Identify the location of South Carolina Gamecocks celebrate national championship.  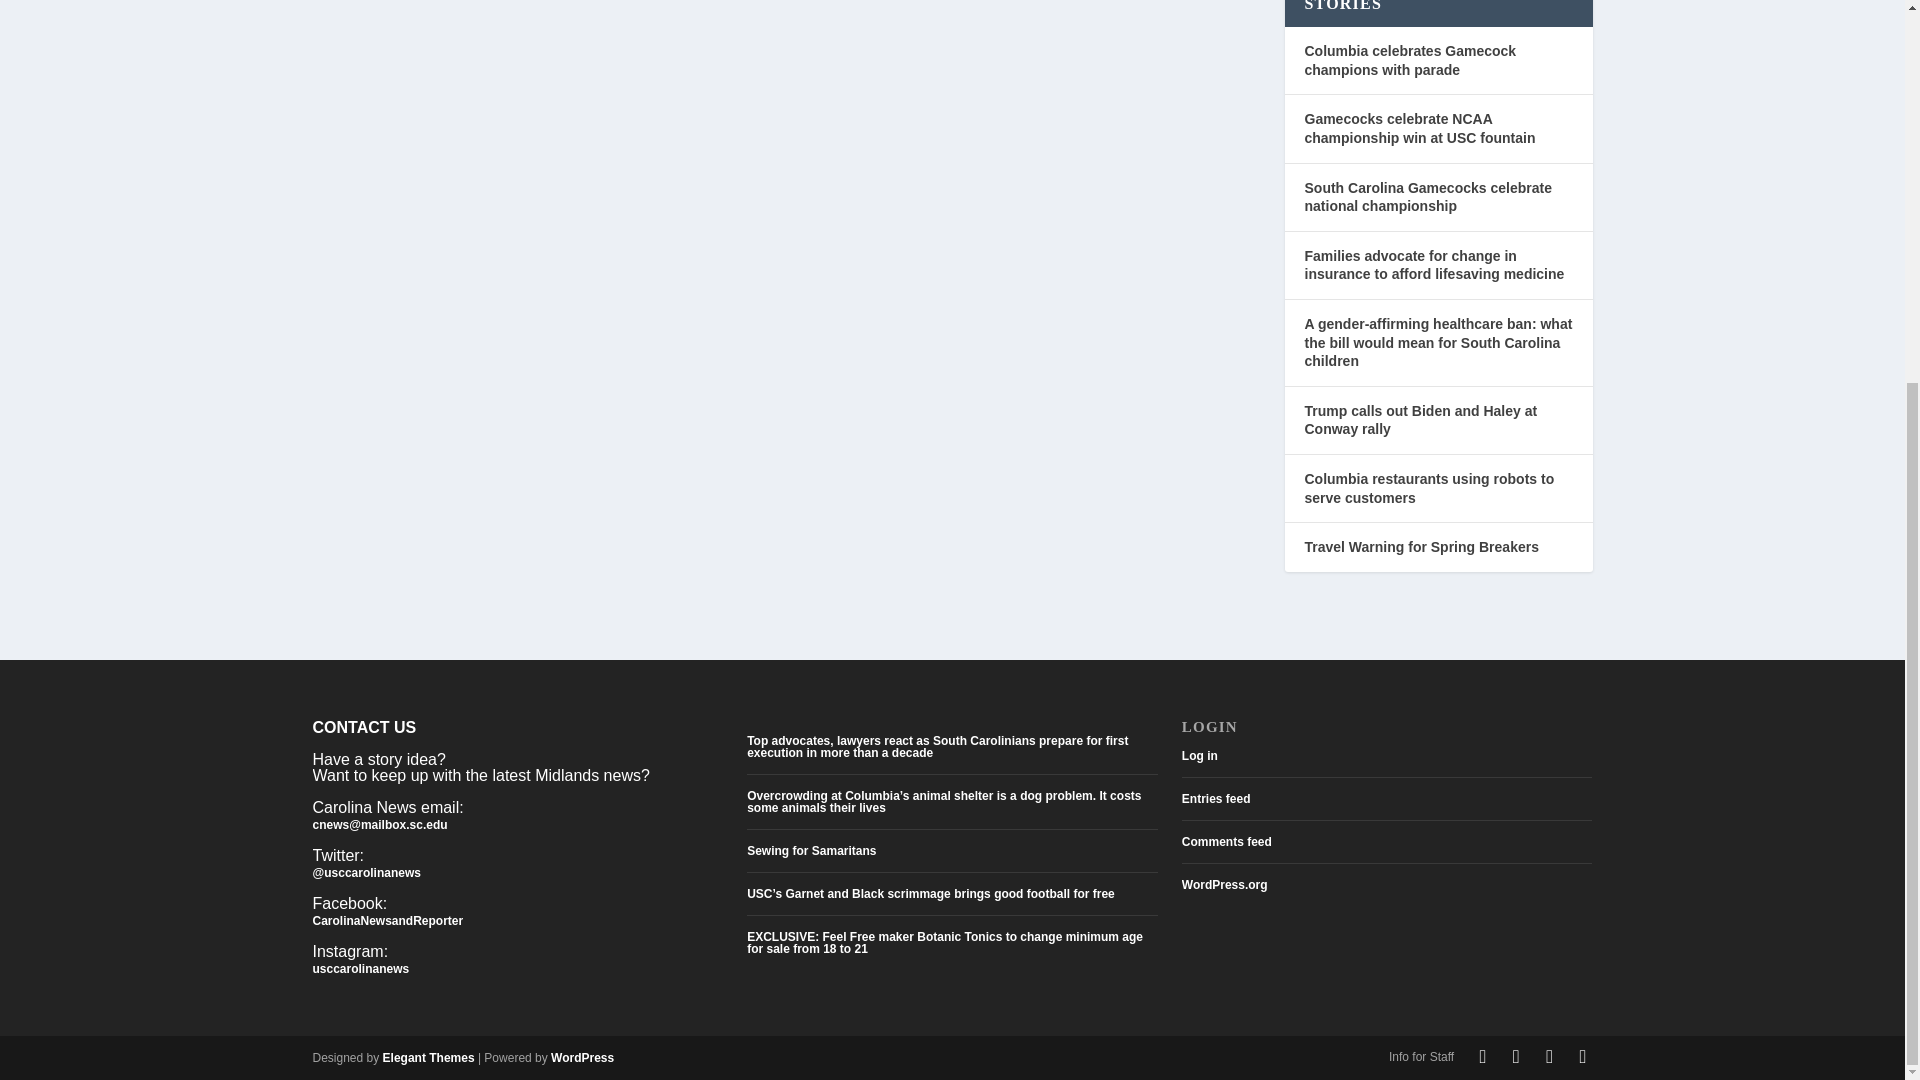
(1427, 197).